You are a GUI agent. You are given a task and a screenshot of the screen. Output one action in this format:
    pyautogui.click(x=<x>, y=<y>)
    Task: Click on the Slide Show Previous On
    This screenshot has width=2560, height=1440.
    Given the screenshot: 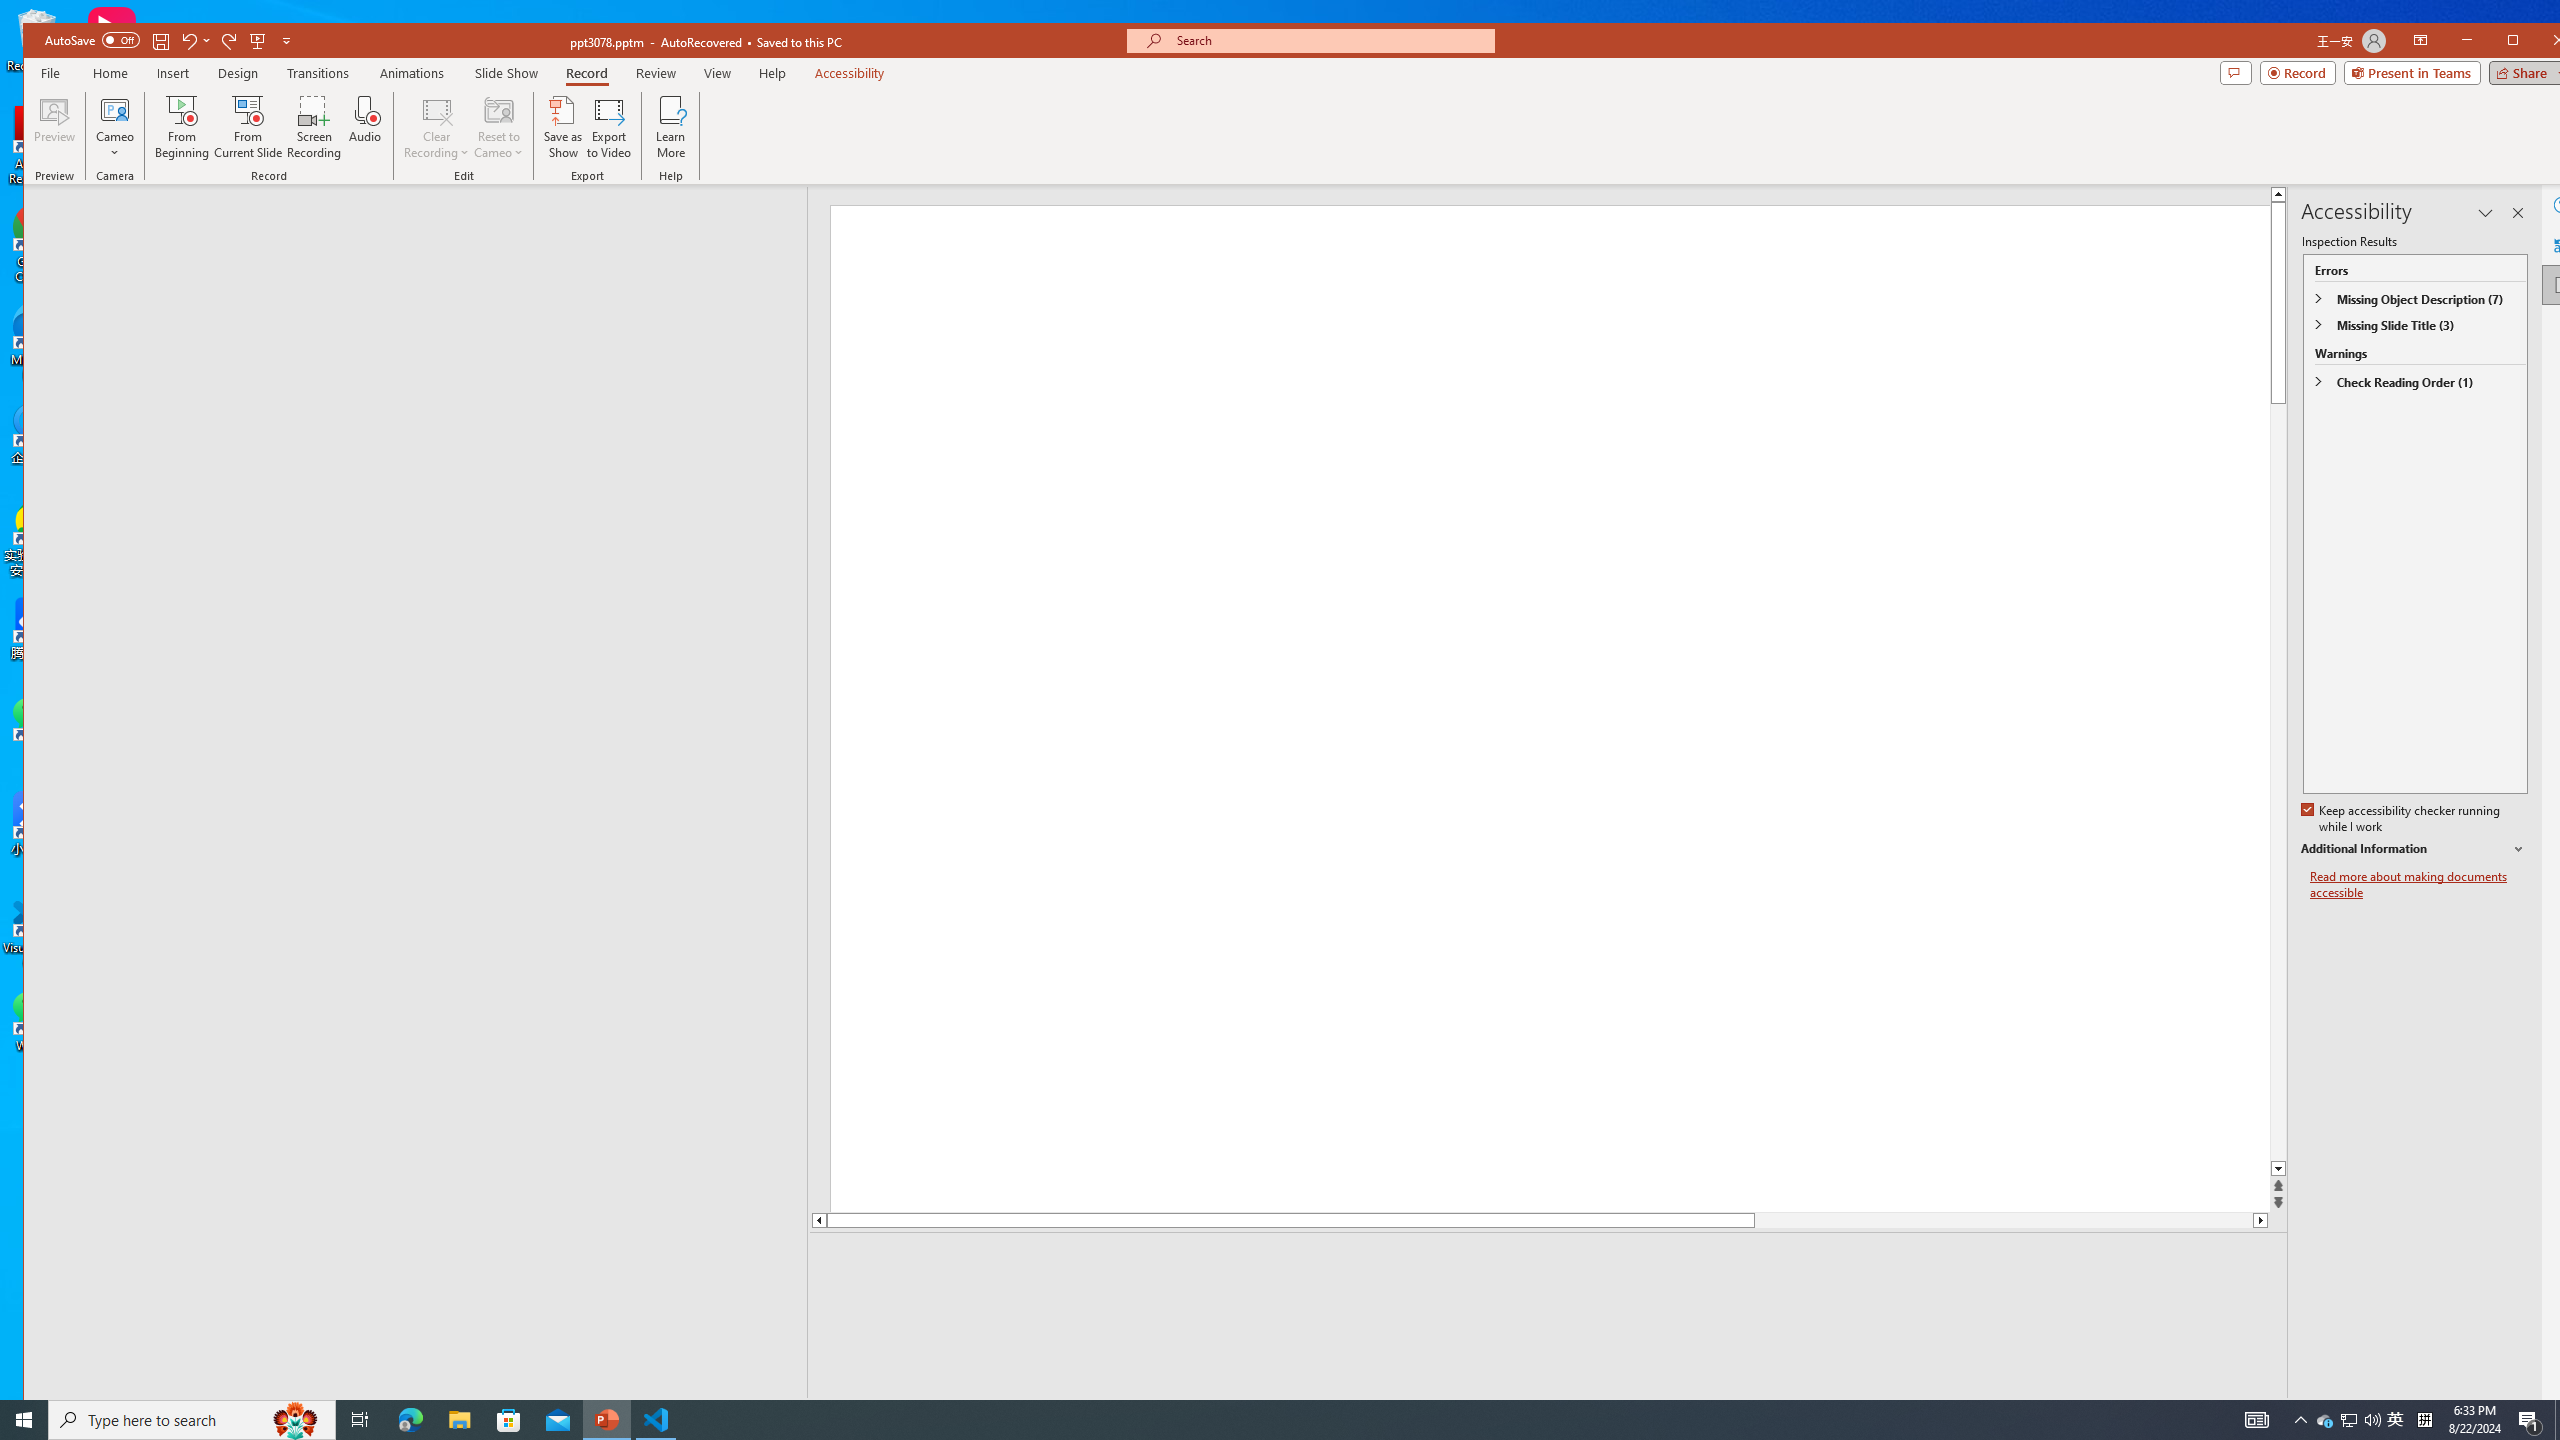 What is the action you would take?
    pyautogui.click(x=2141, y=1412)
    